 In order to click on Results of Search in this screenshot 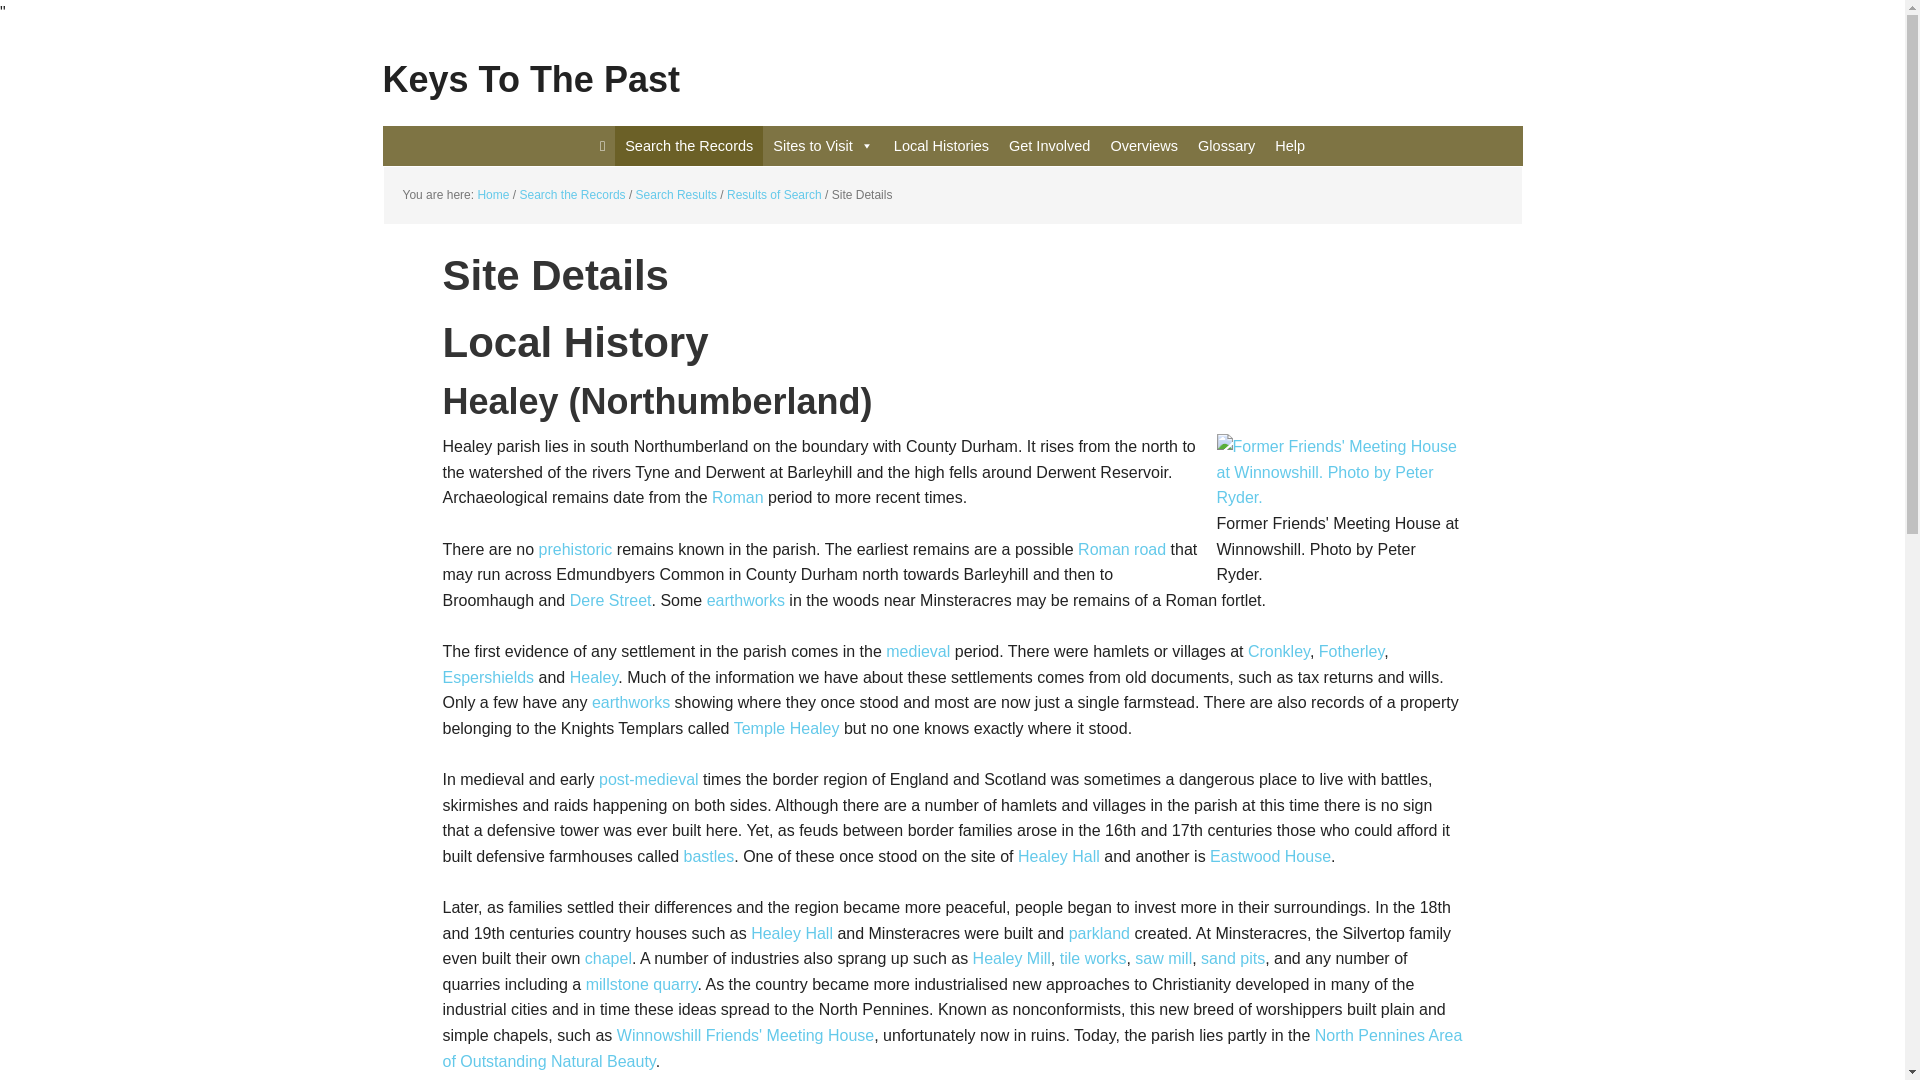, I will do `click(774, 194)`.